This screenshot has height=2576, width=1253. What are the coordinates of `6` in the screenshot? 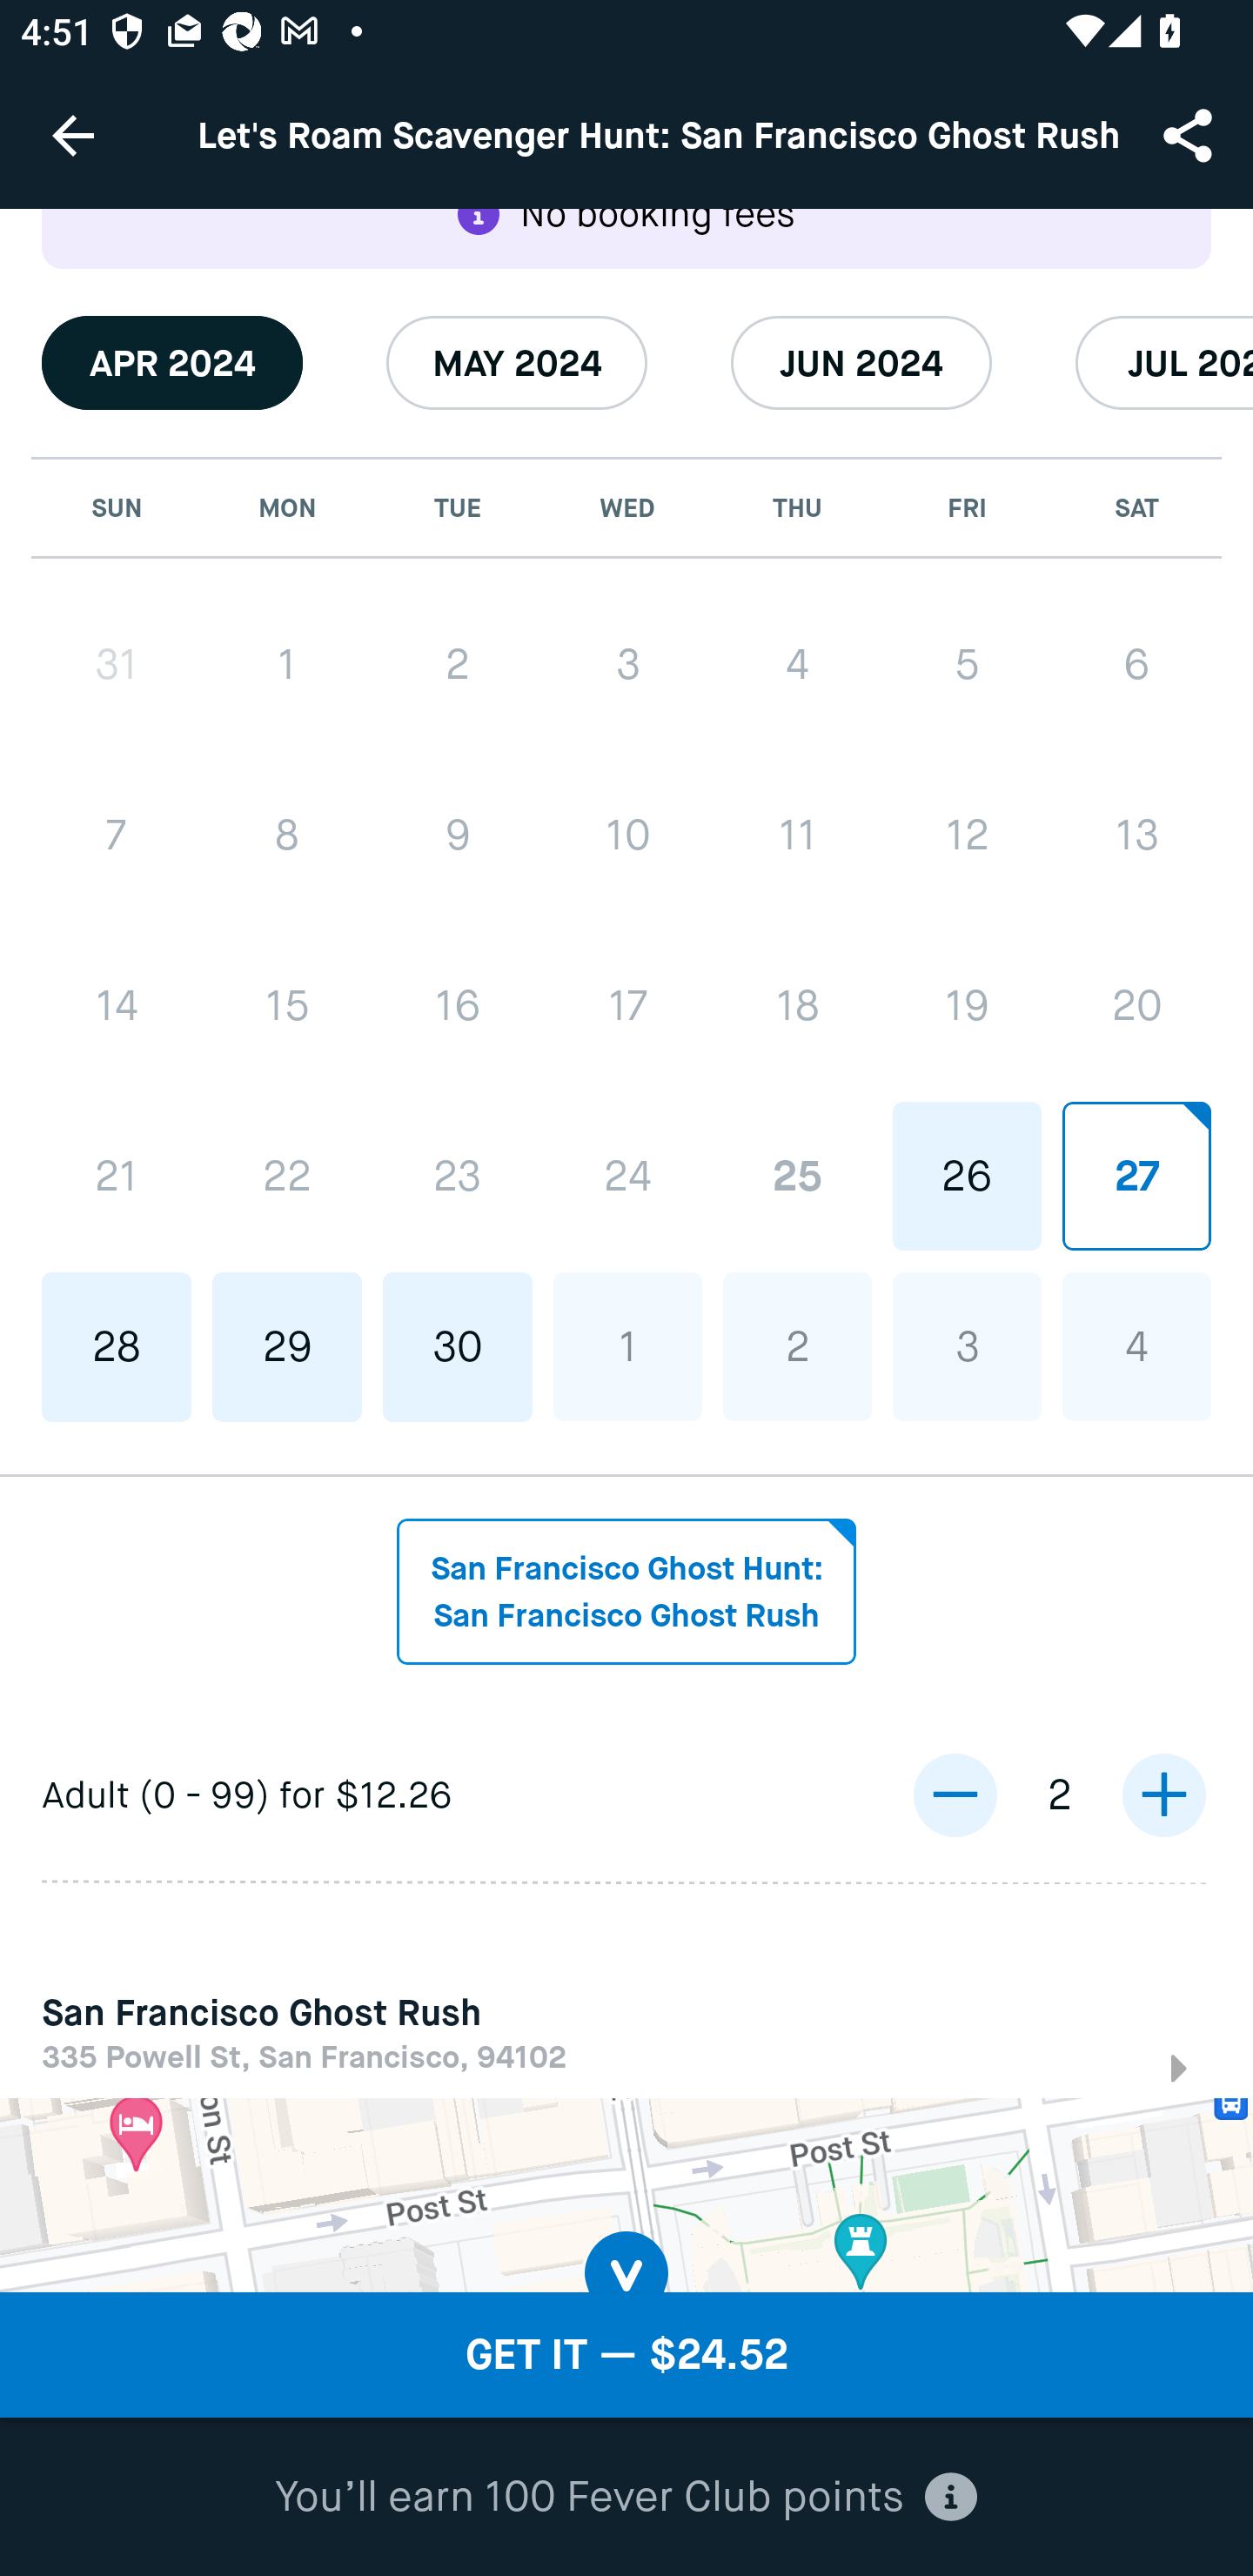 It's located at (1136, 664).